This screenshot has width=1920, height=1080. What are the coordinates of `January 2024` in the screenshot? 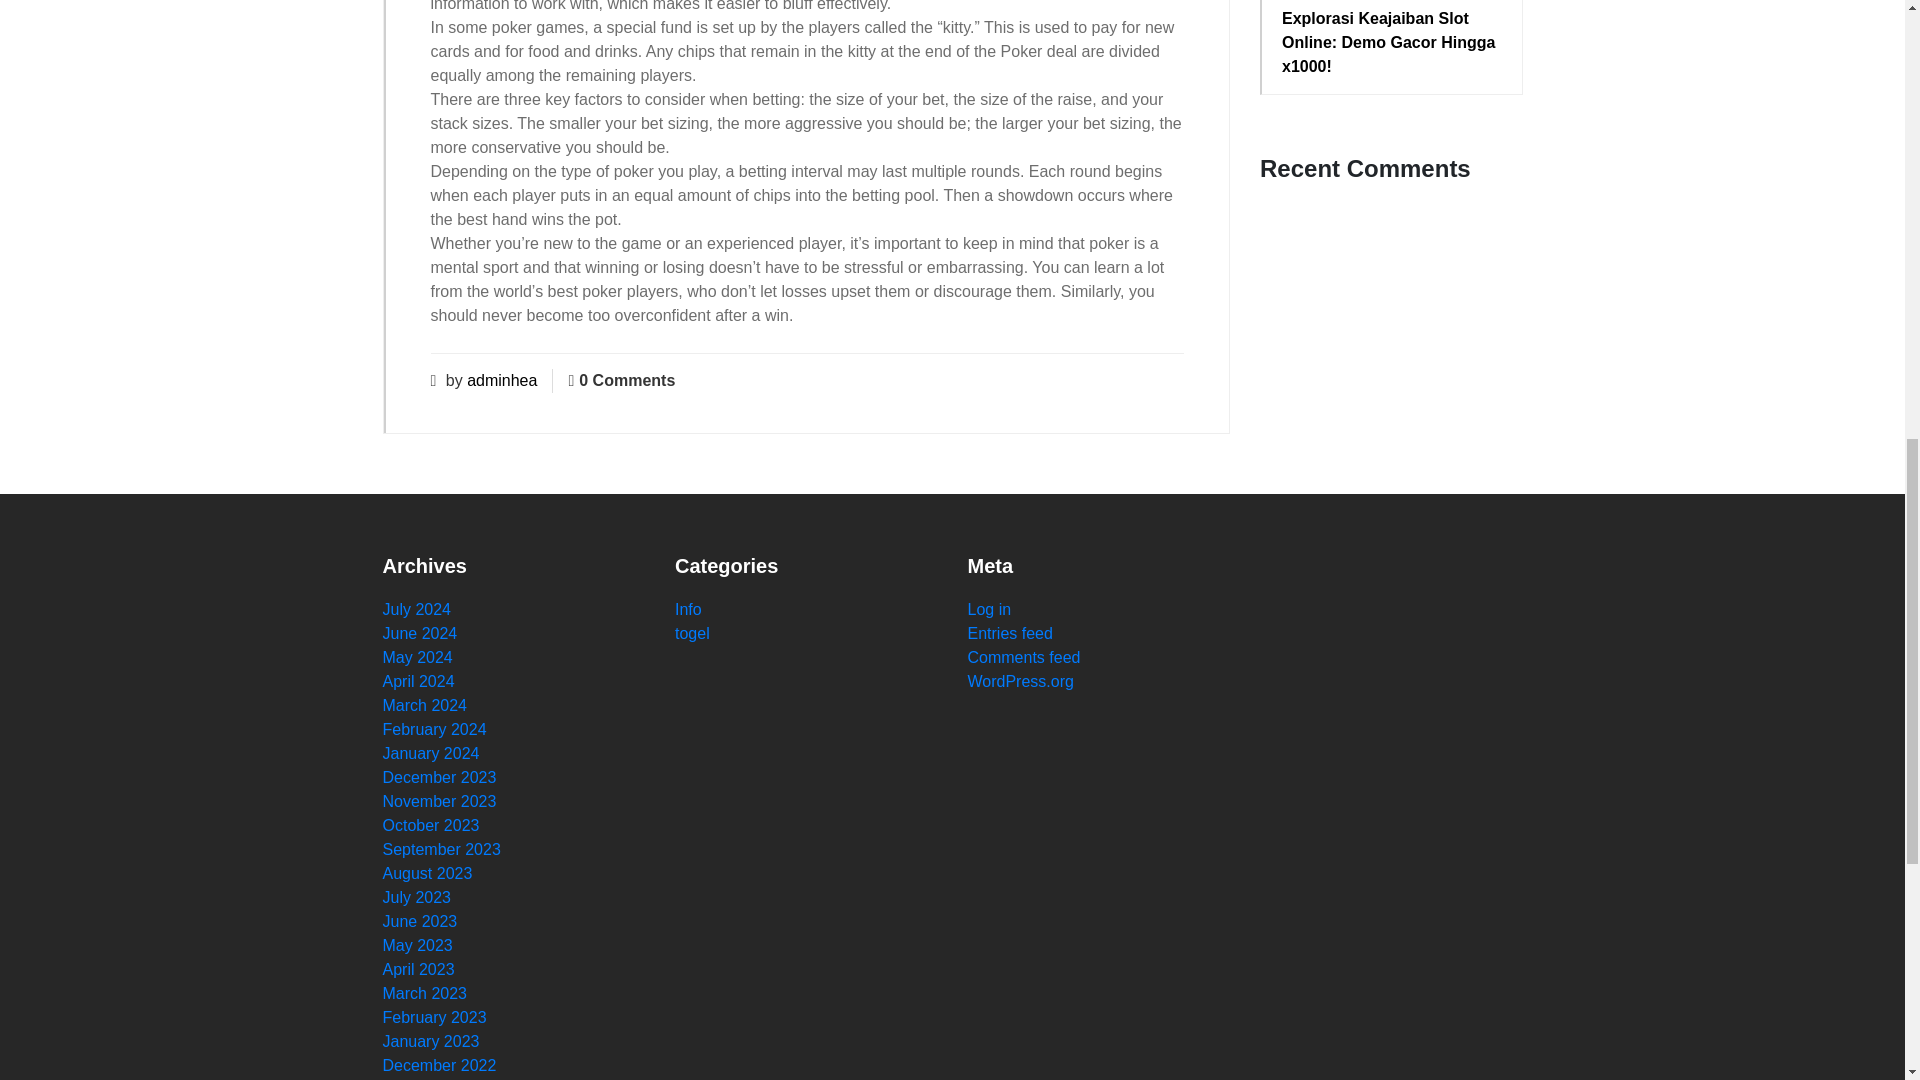 It's located at (430, 754).